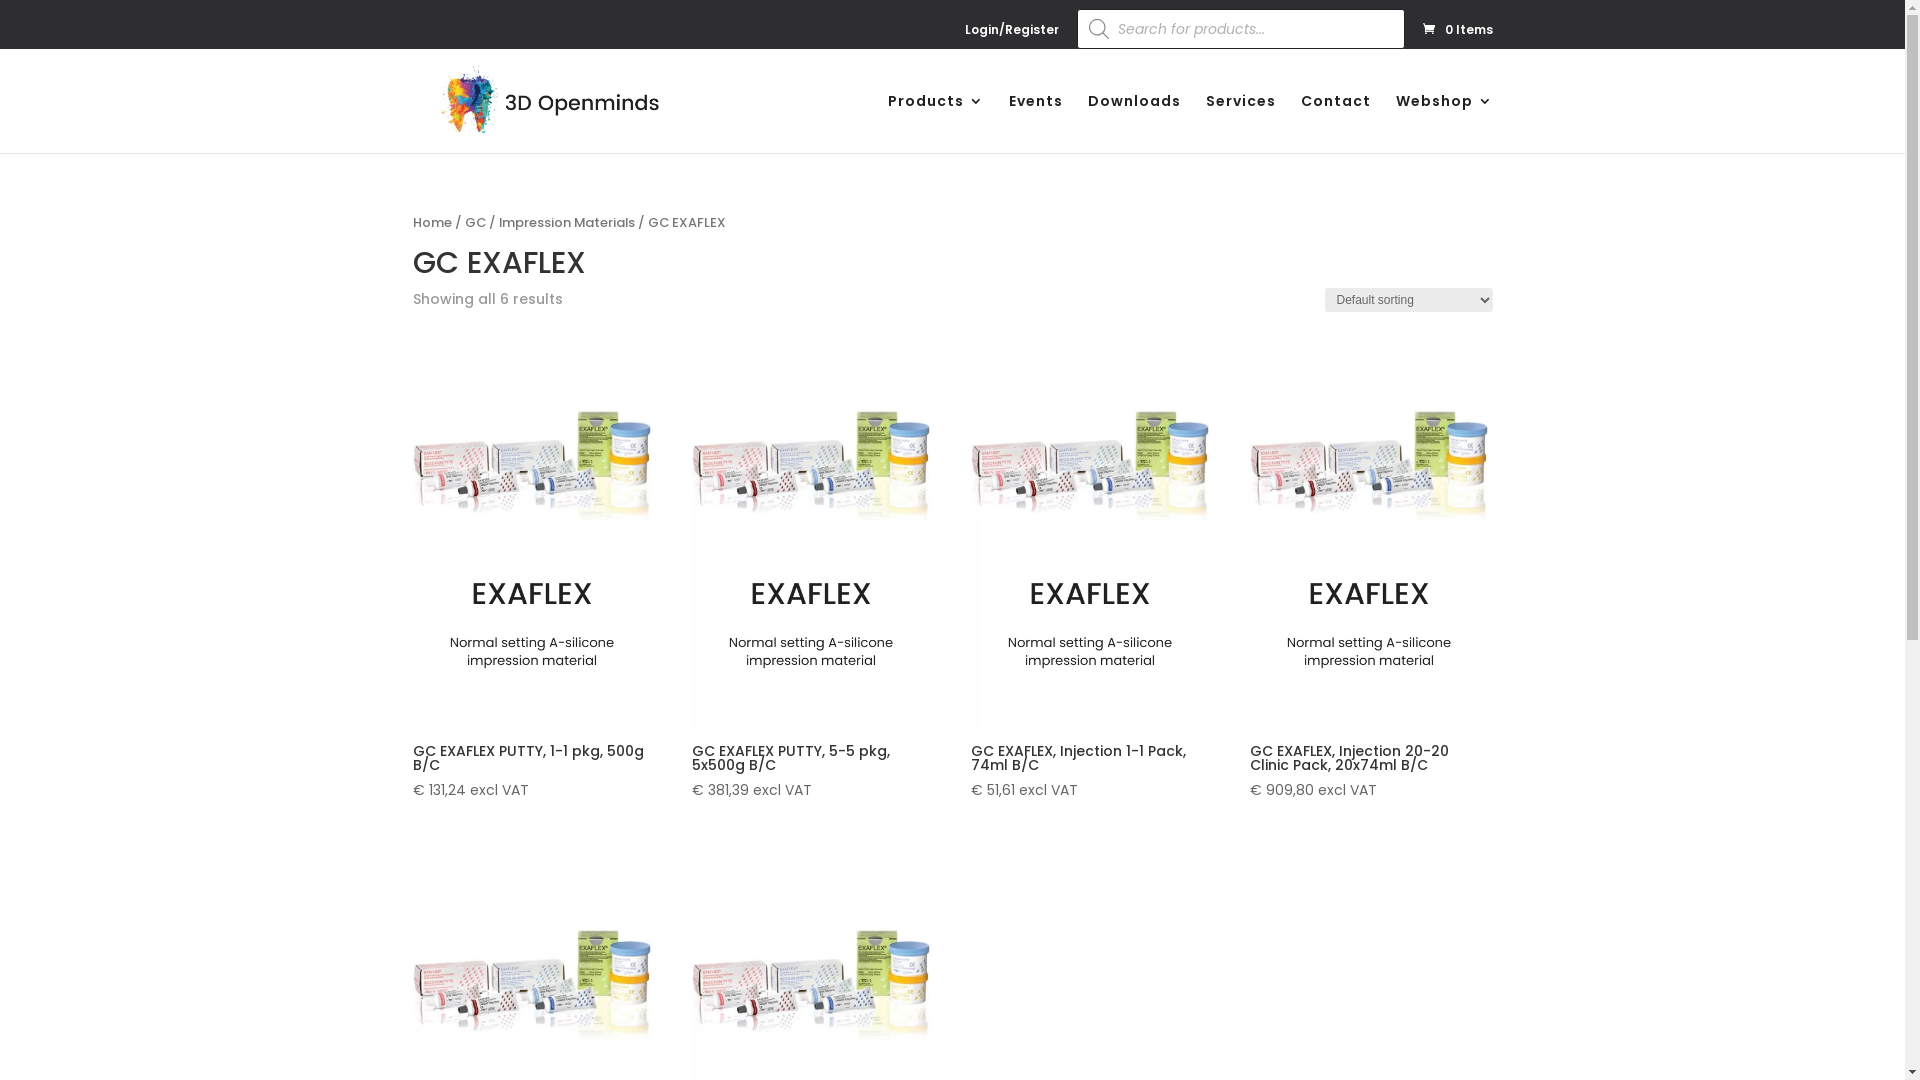 This screenshot has height=1080, width=1920. What do you see at coordinates (1456, 28) in the screenshot?
I see `0 Items` at bounding box center [1456, 28].